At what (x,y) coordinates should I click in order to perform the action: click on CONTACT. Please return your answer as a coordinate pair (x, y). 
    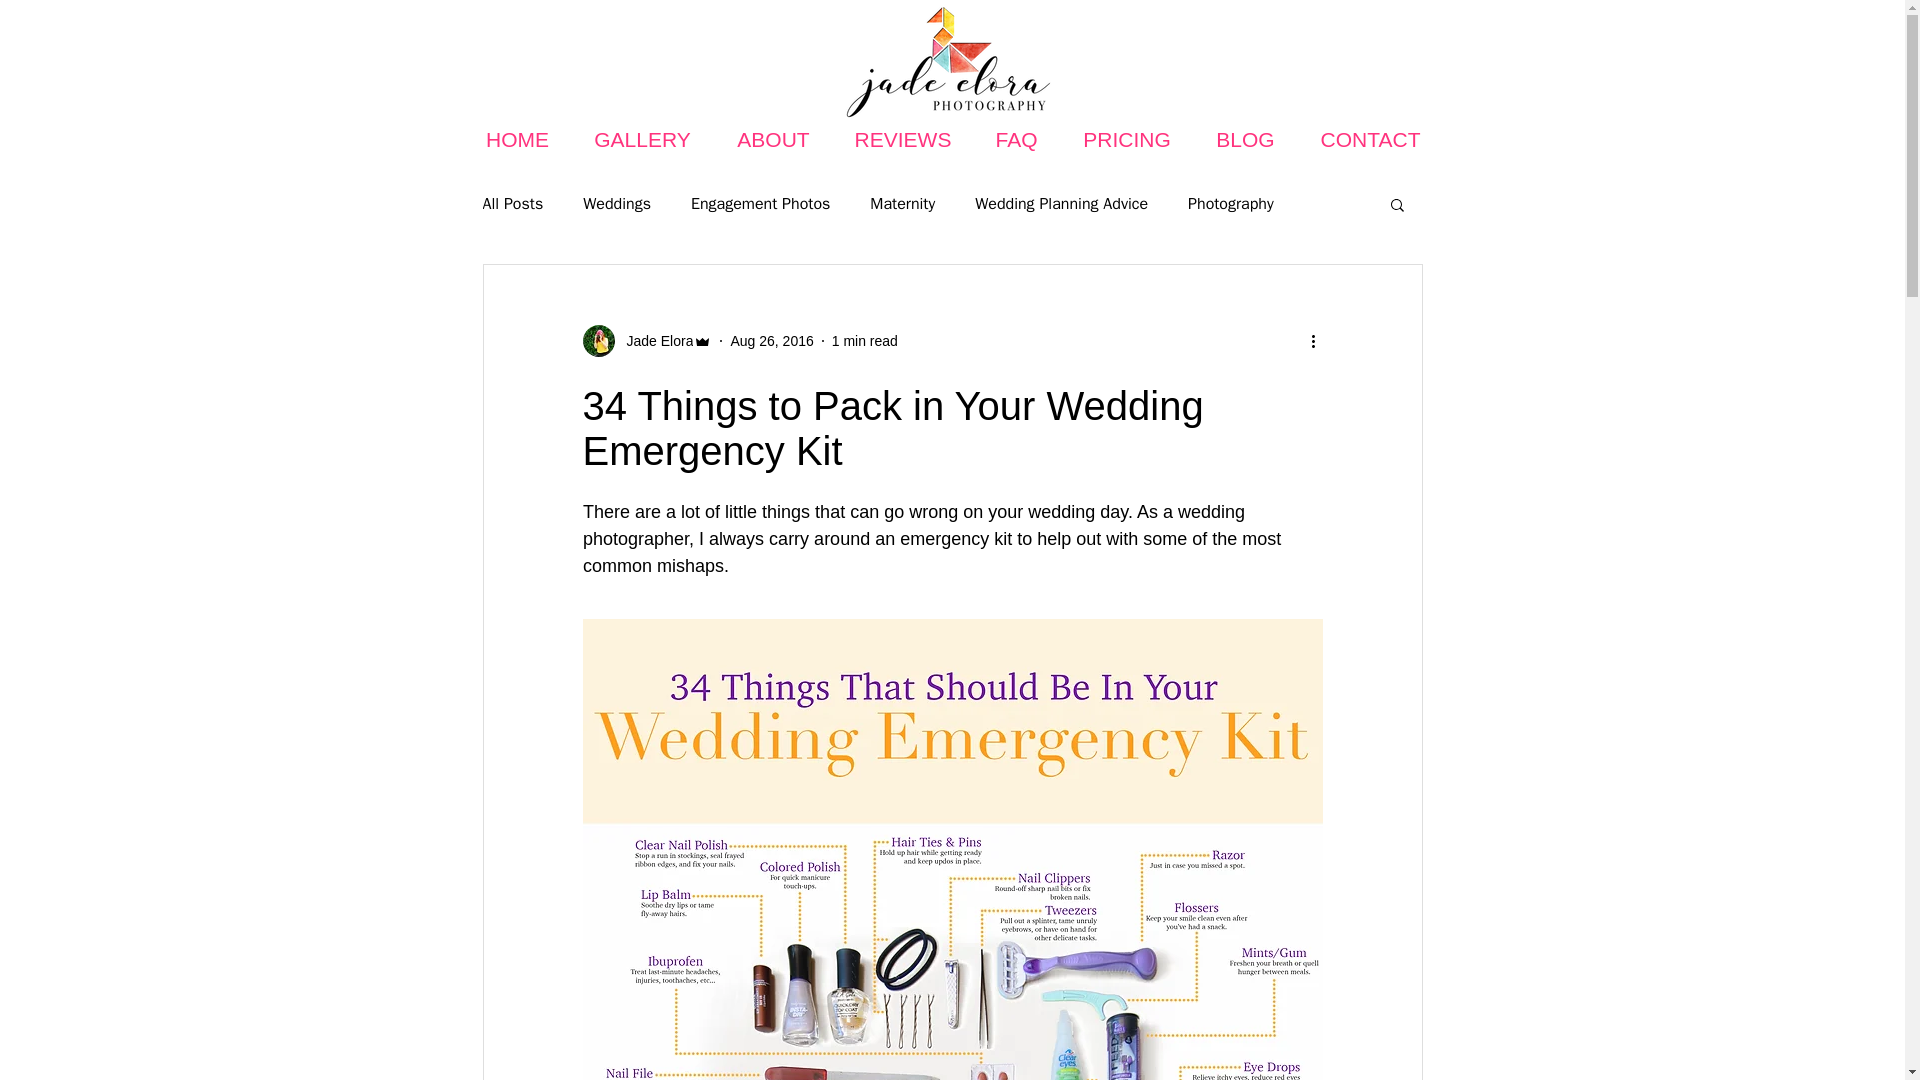
    Looking at the image, I should click on (1370, 140).